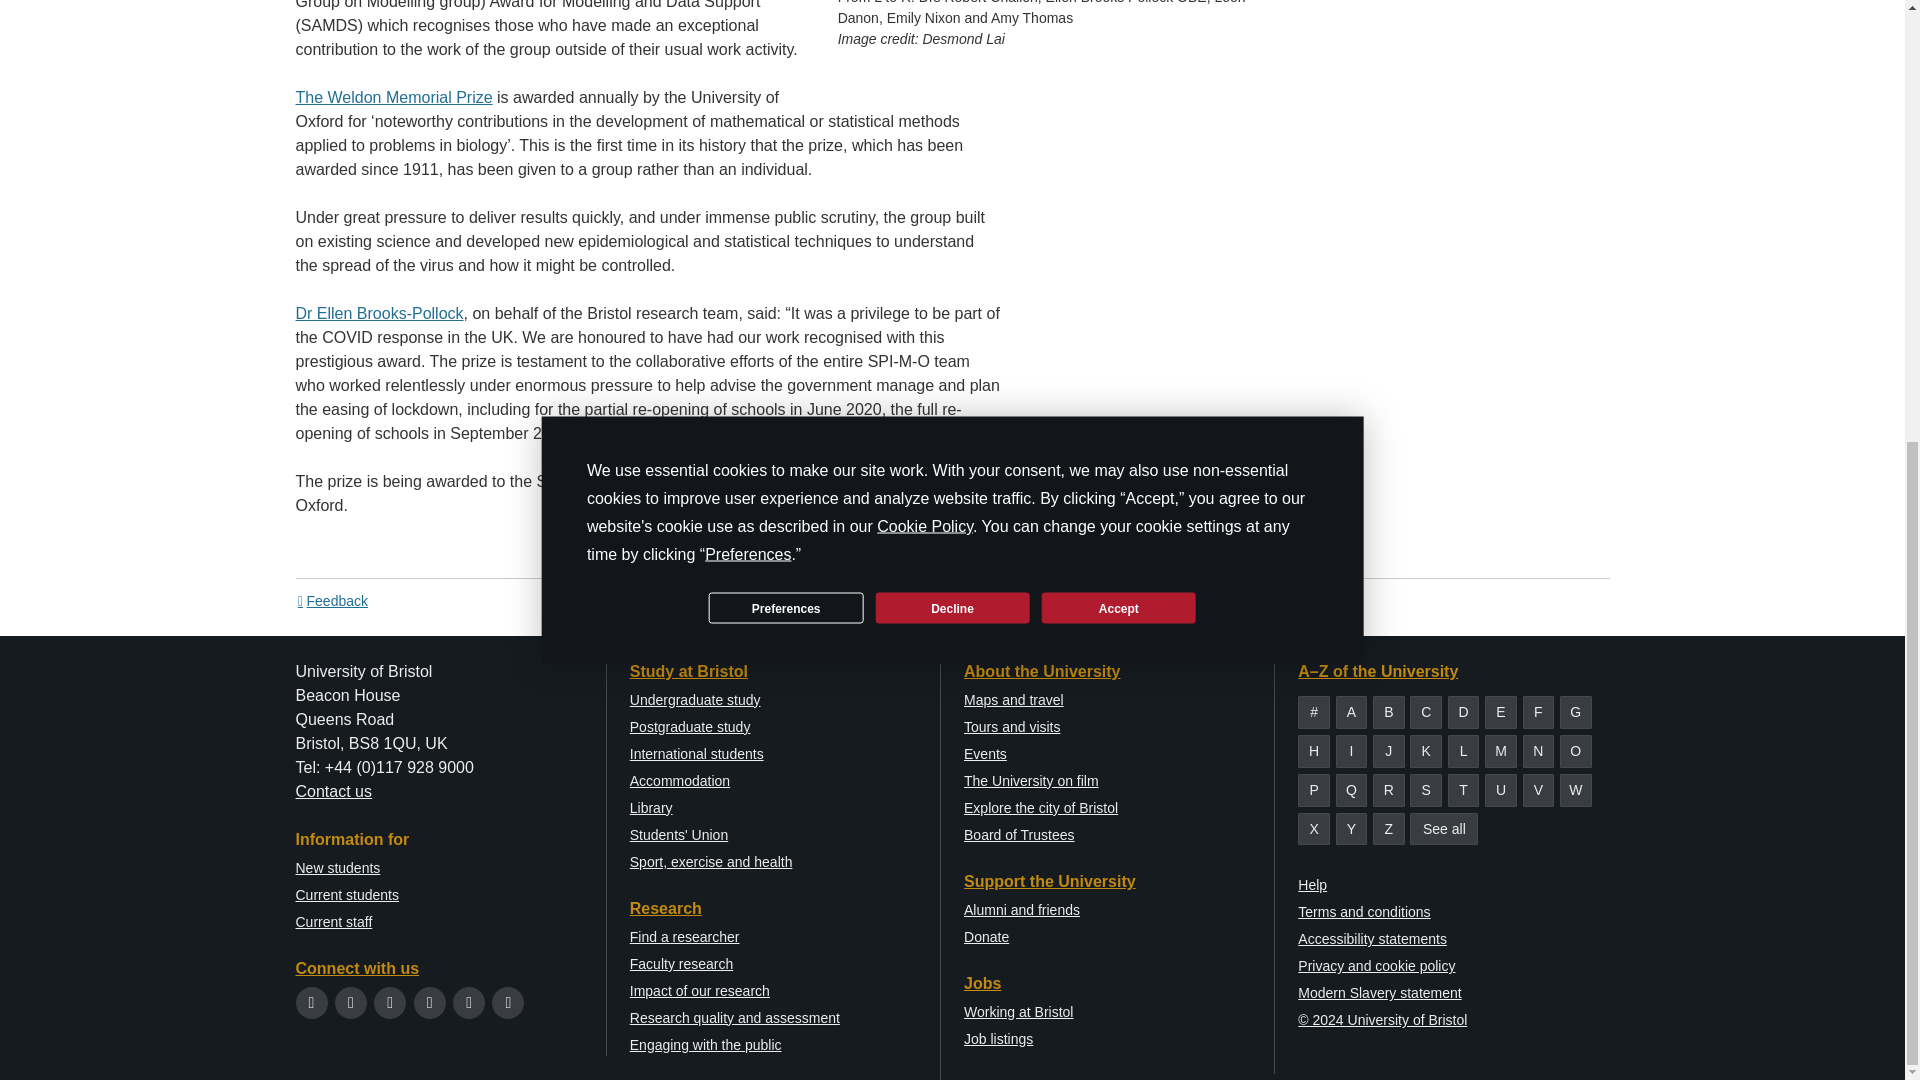 This screenshot has height=1080, width=1920. What do you see at coordinates (469, 1002) in the screenshot?
I see `LinkedIn` at bounding box center [469, 1002].